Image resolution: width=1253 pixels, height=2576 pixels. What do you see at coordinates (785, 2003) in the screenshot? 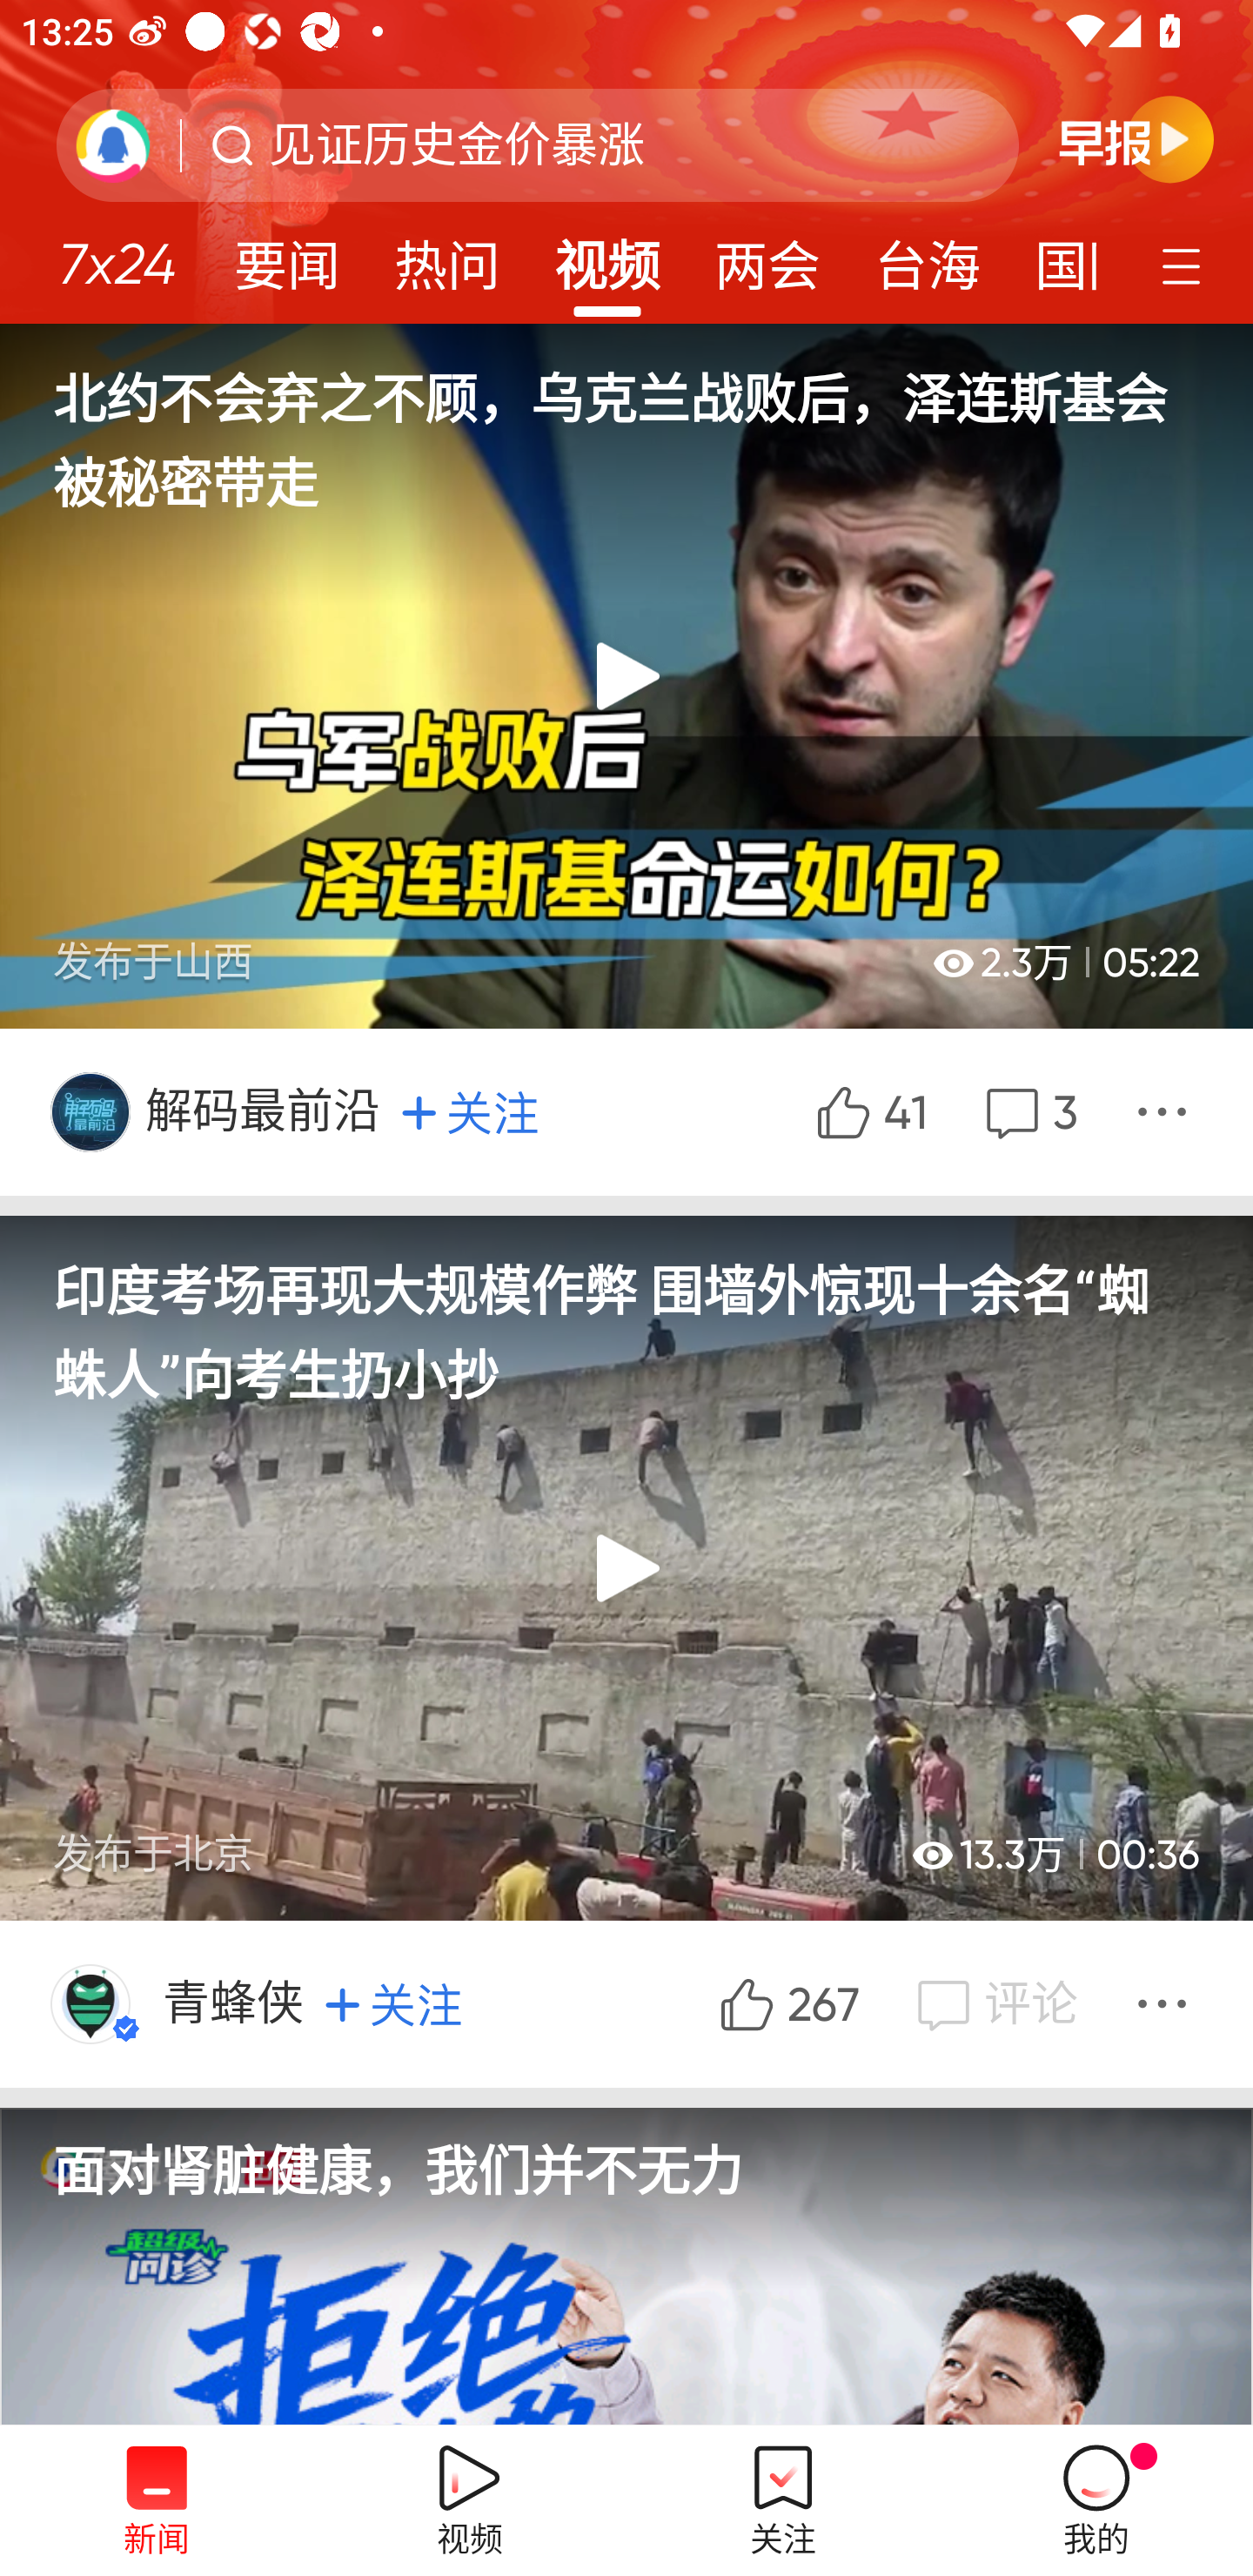
I see `267赞` at bounding box center [785, 2003].